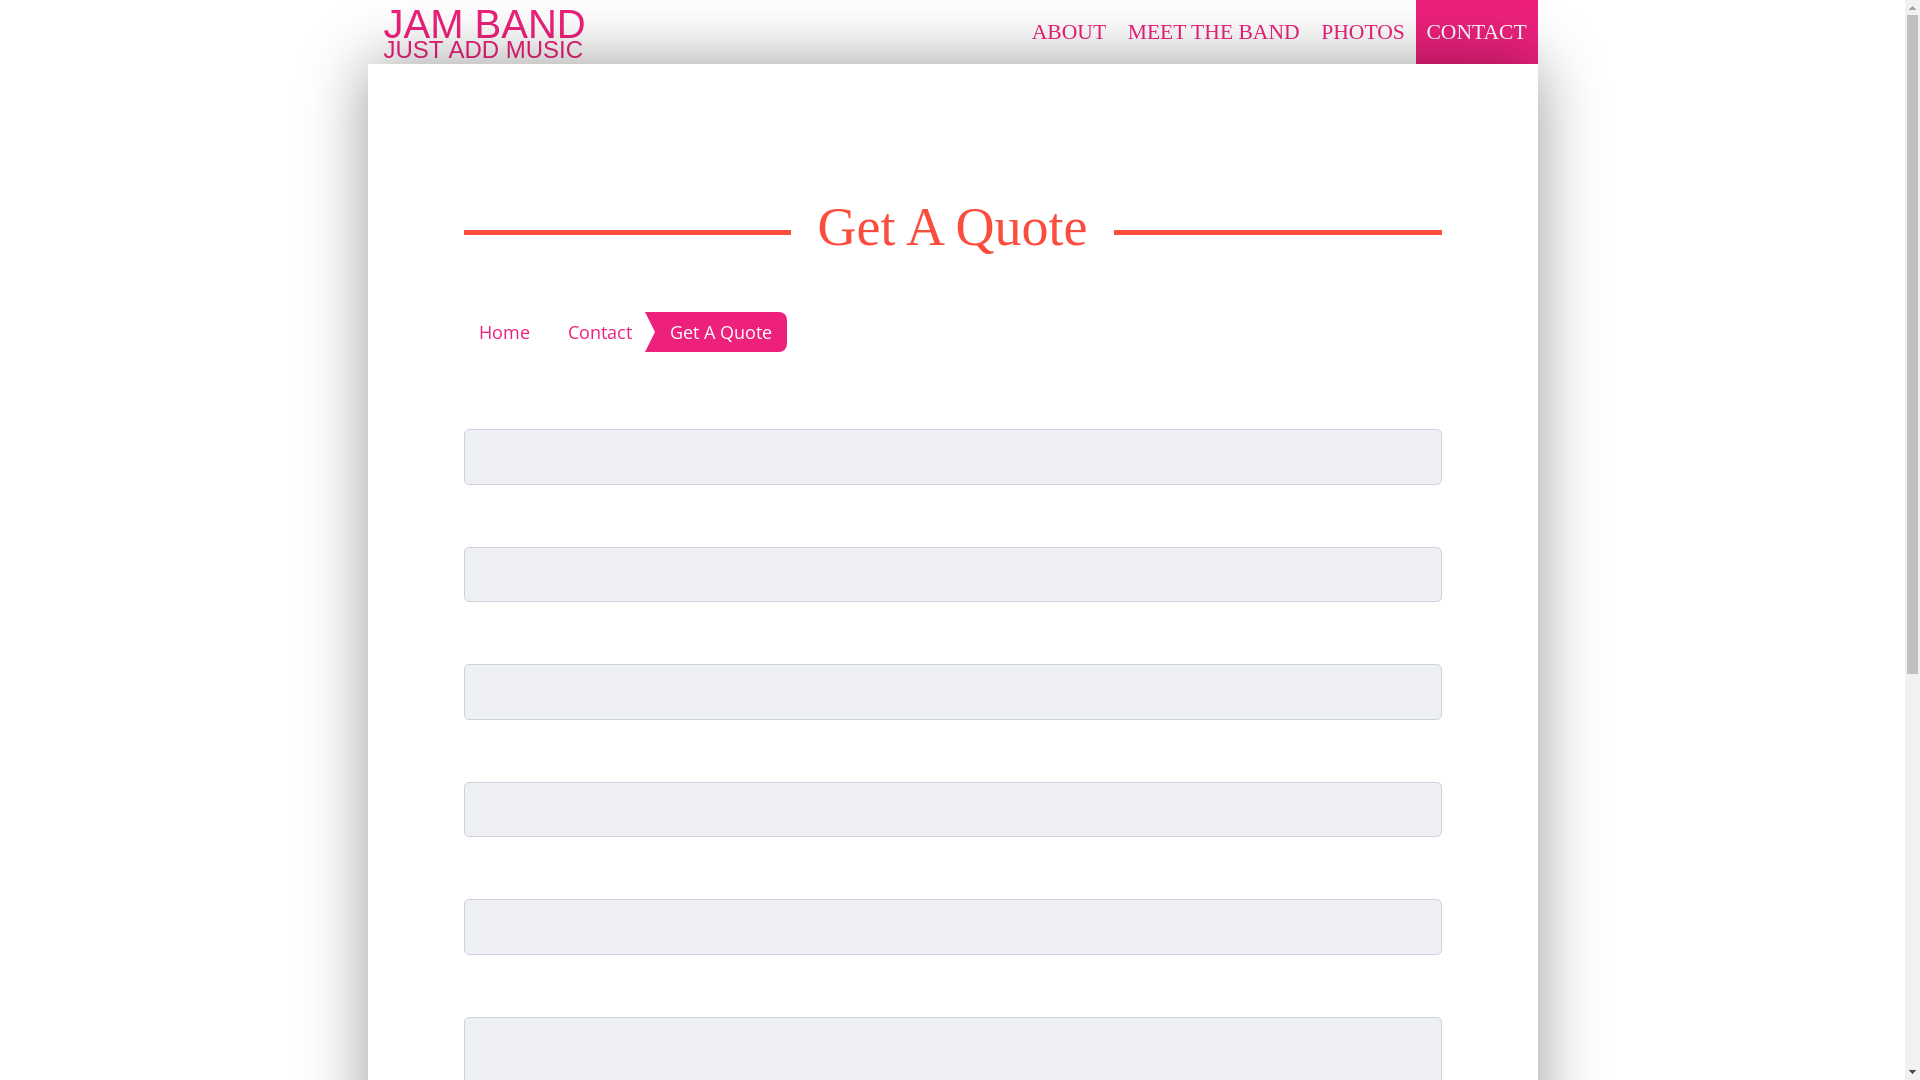 The image size is (1920, 1080). I want to click on Contact, so click(602, 332).